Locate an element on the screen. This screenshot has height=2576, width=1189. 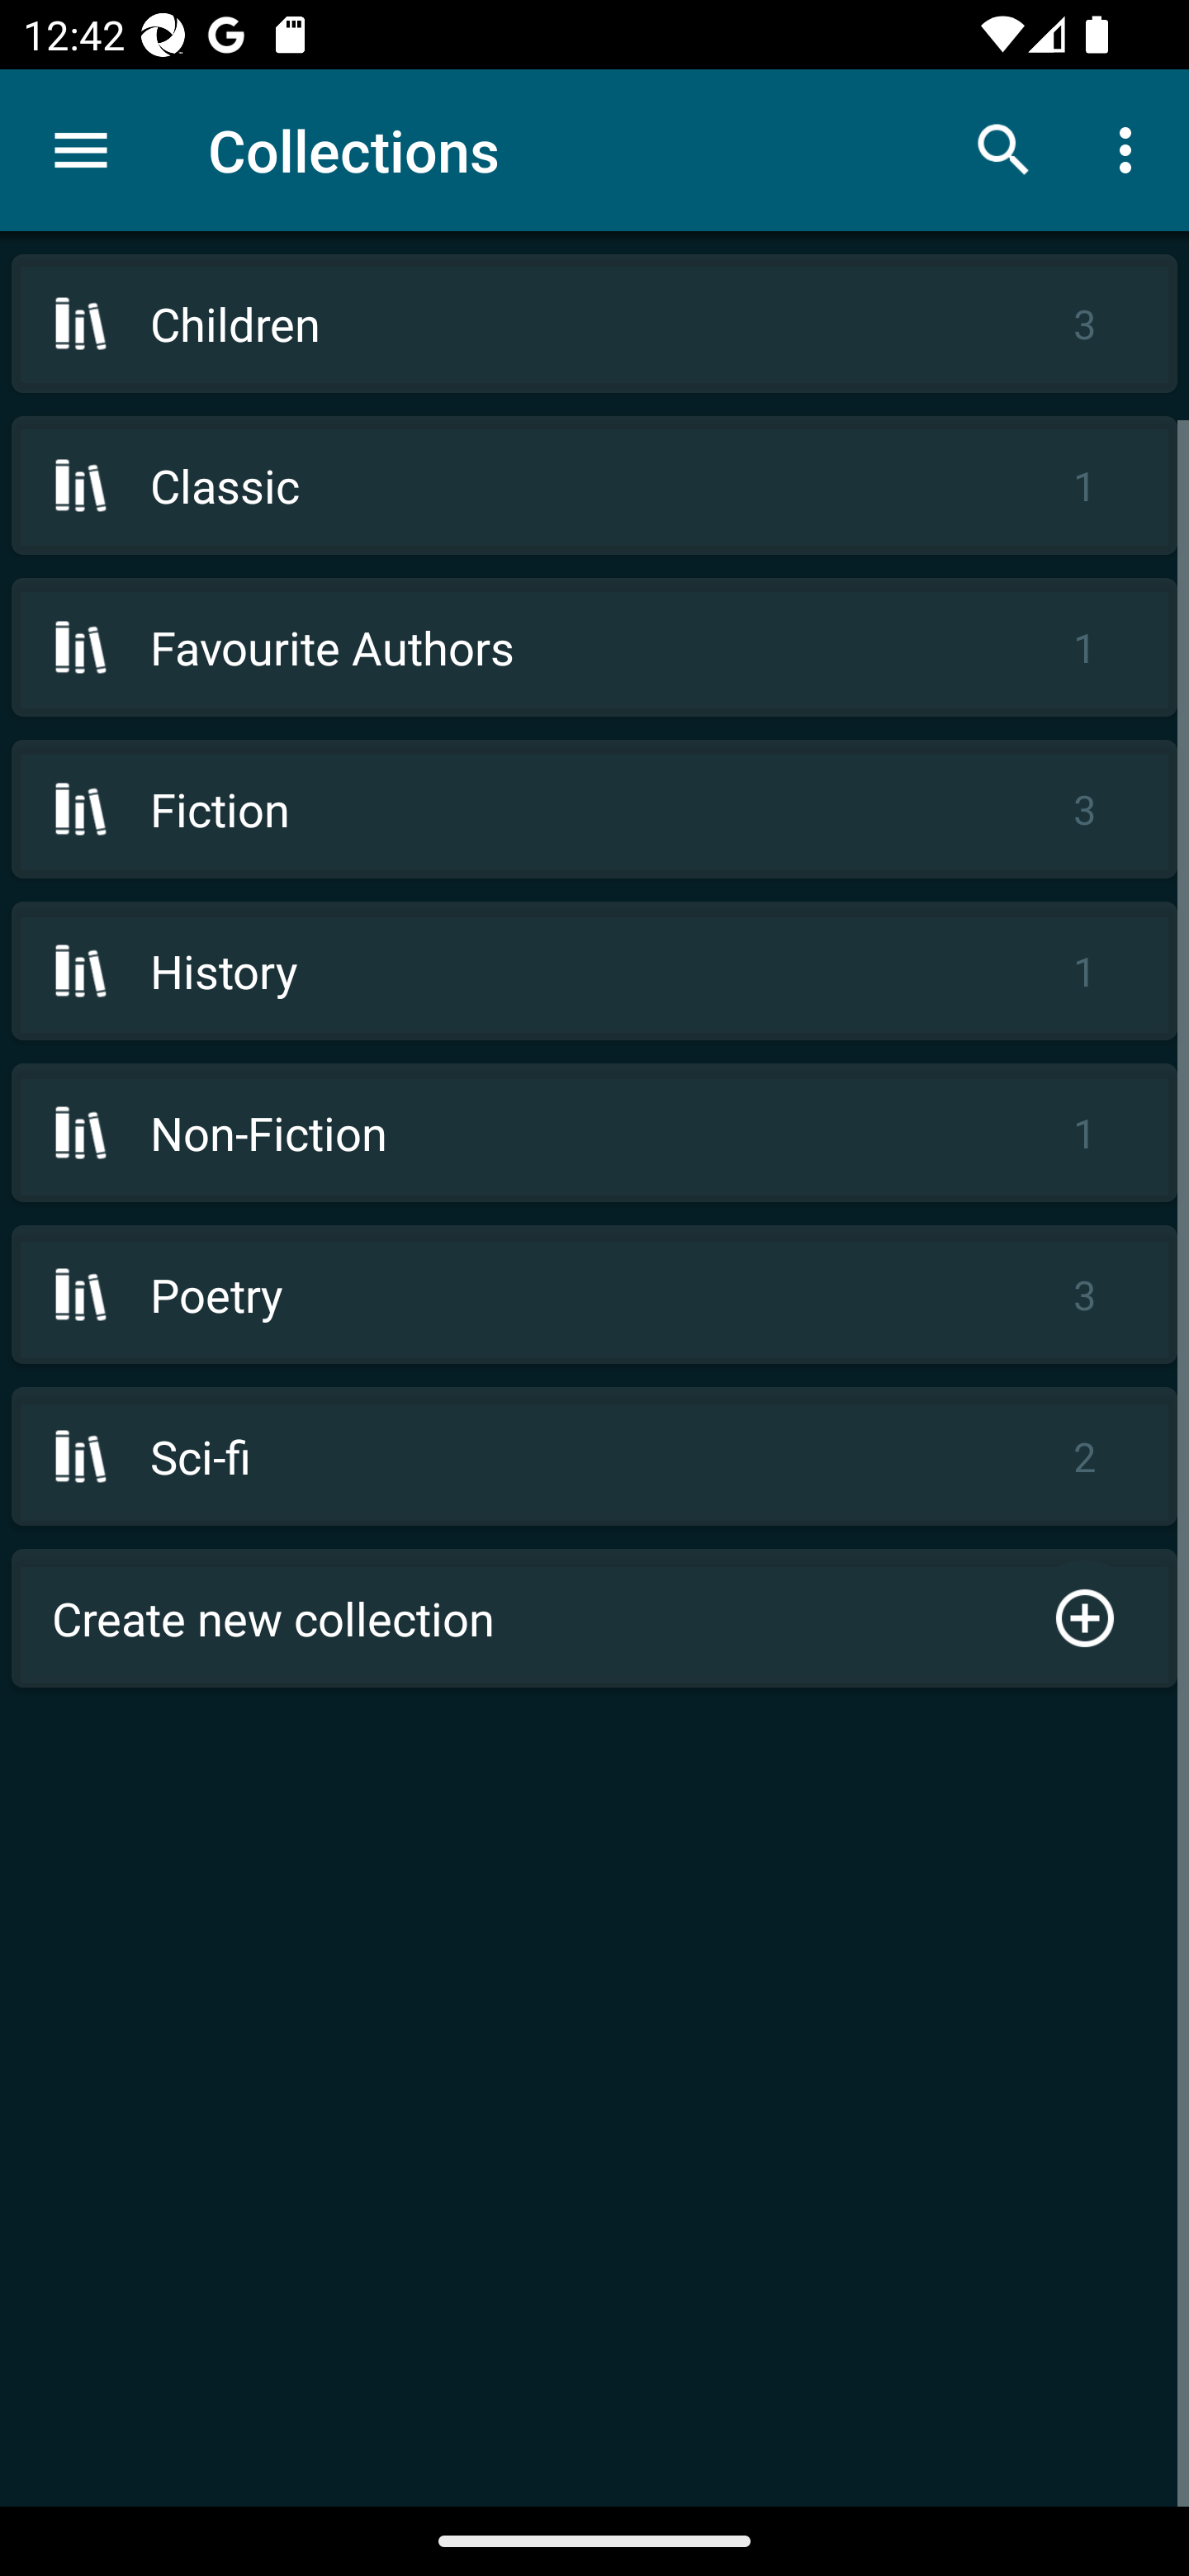
Favourite Authors 1 is located at coordinates (594, 646).